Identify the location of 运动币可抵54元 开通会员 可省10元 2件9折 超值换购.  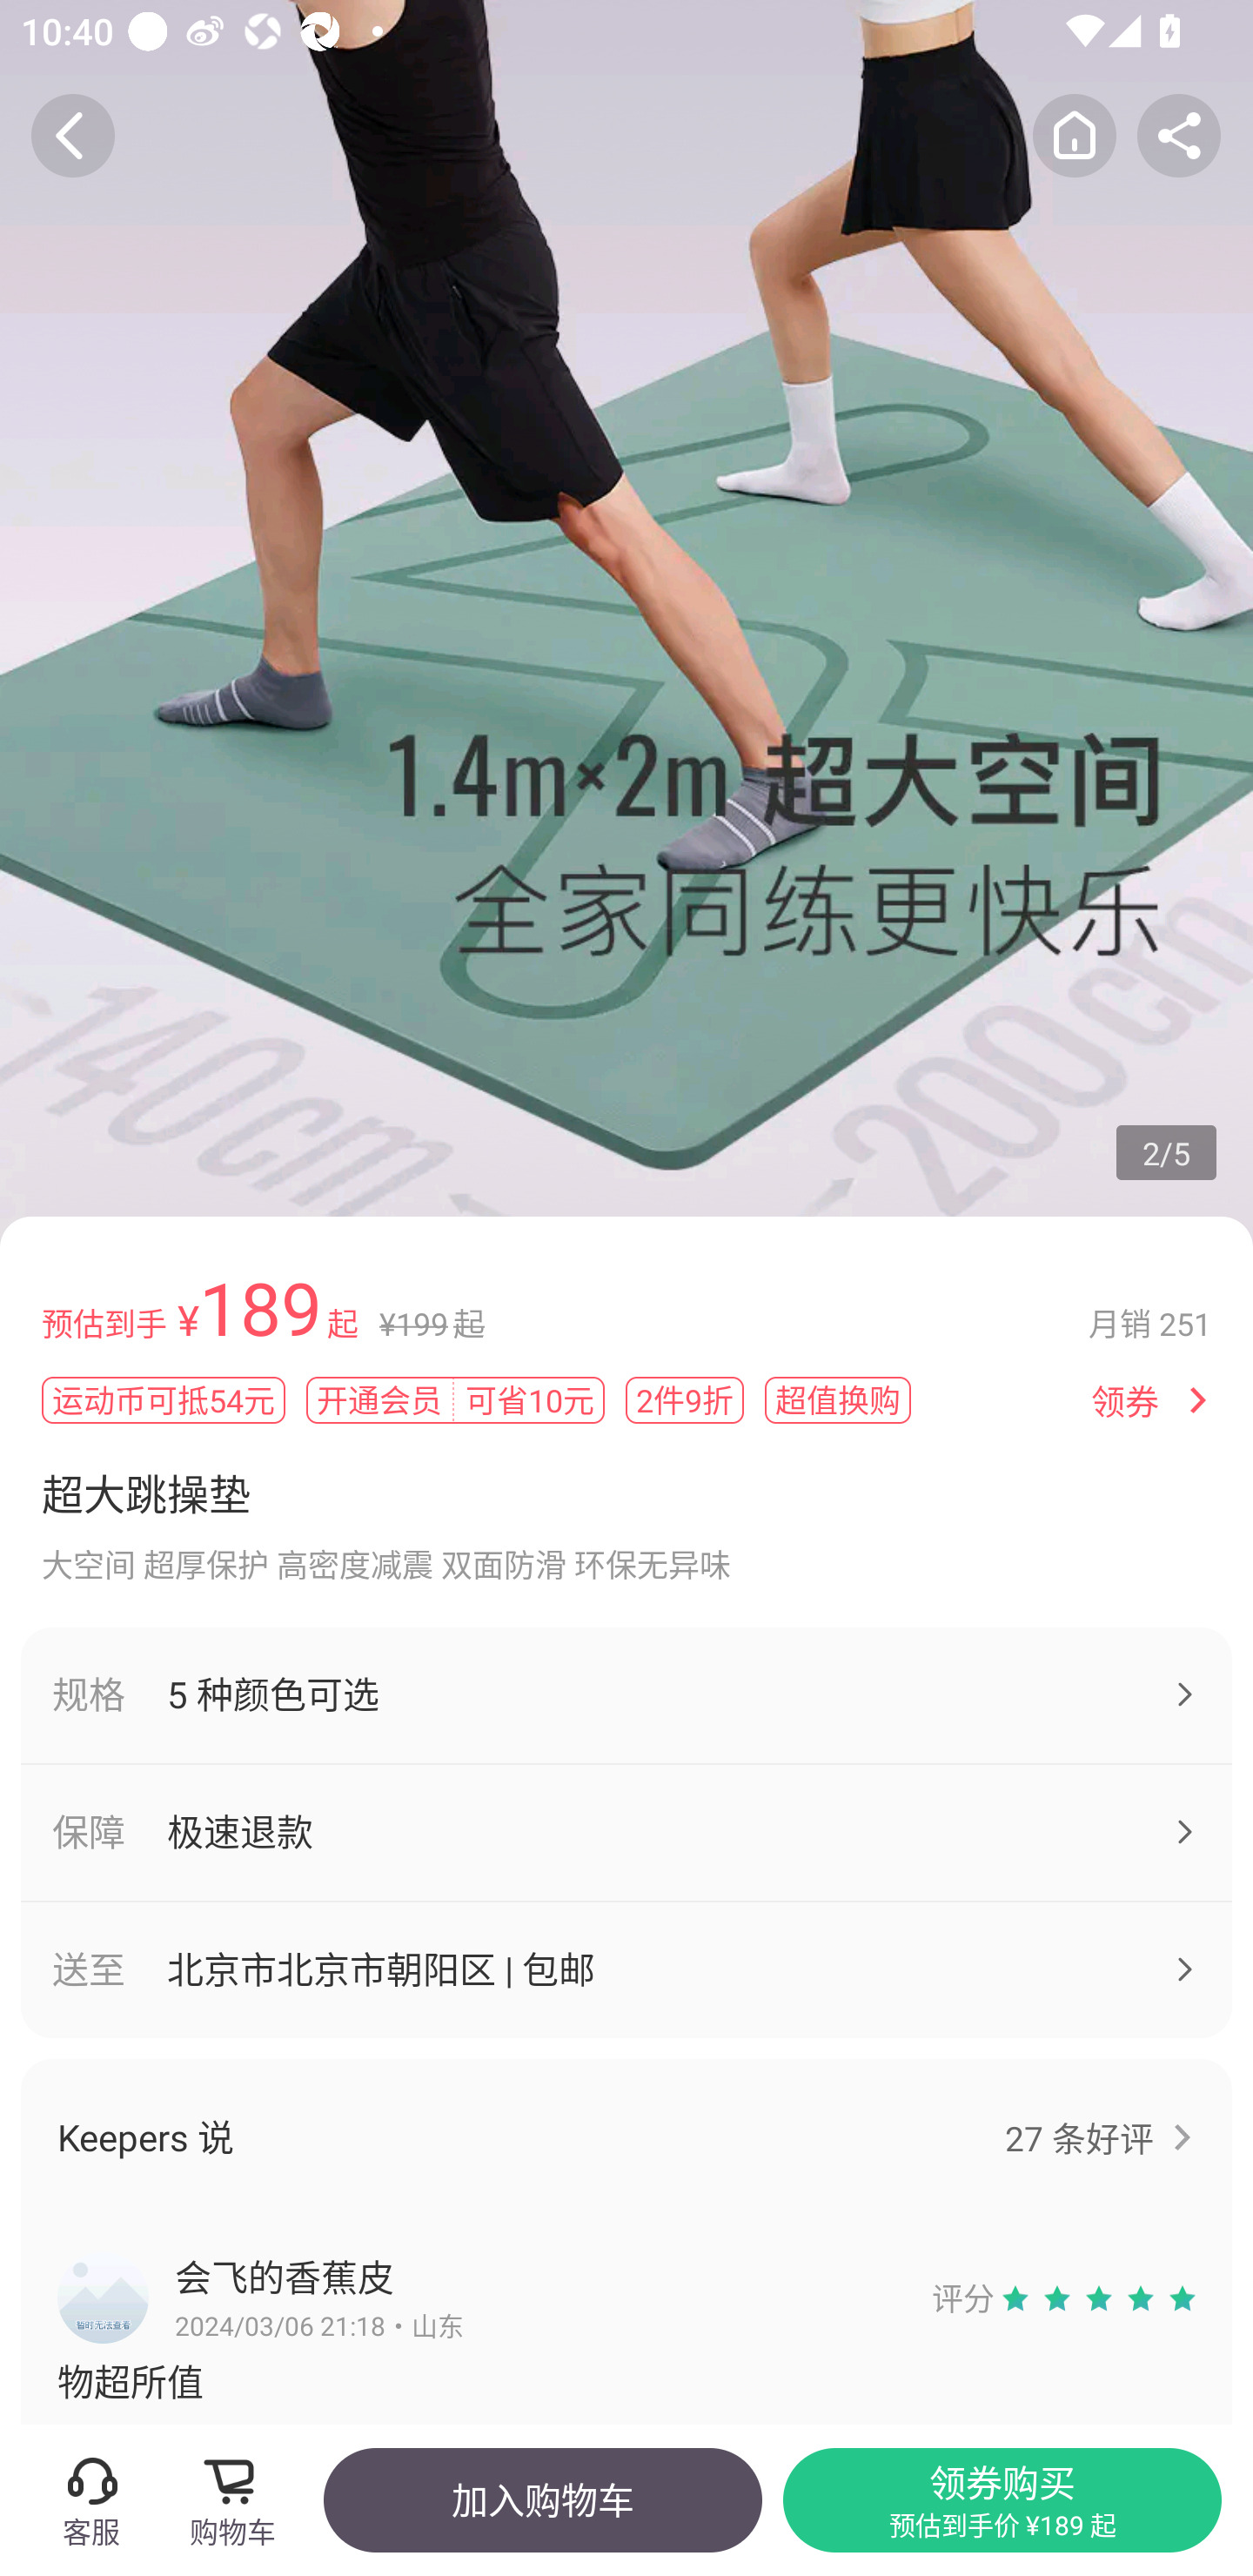
(555, 1399).